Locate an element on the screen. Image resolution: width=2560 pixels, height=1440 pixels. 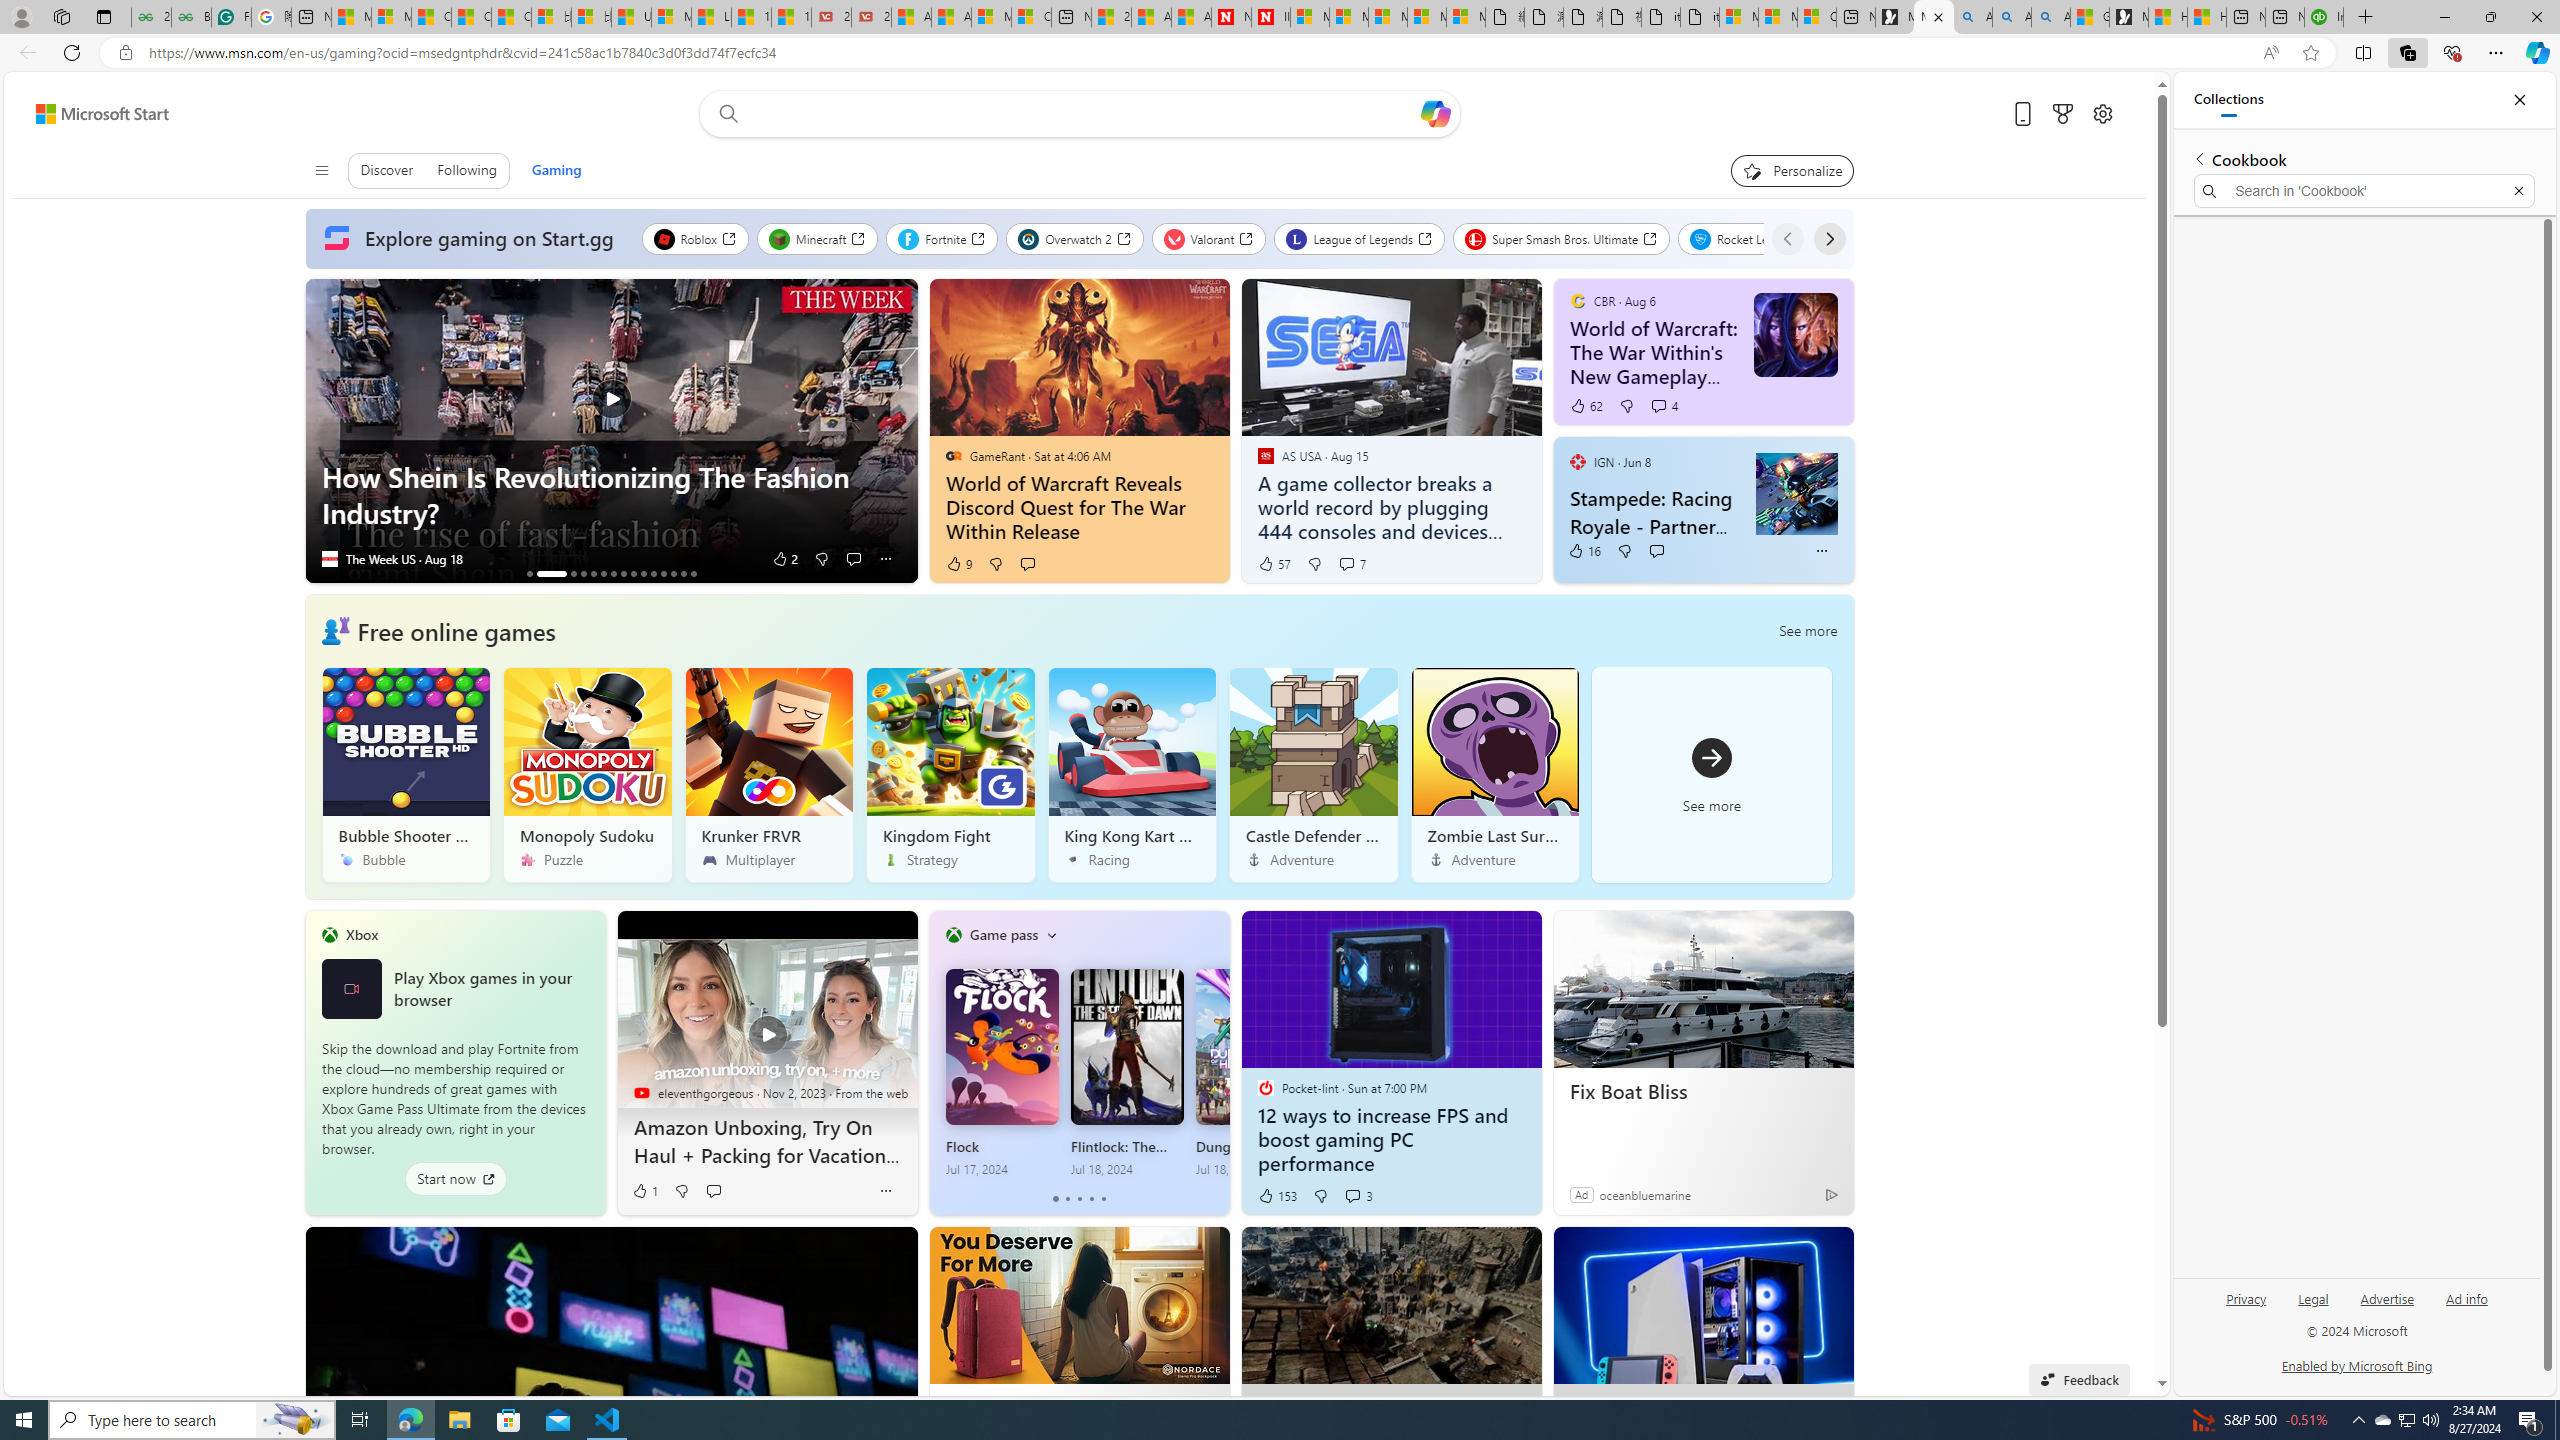
Castle Defender Saga is located at coordinates (1312, 774).